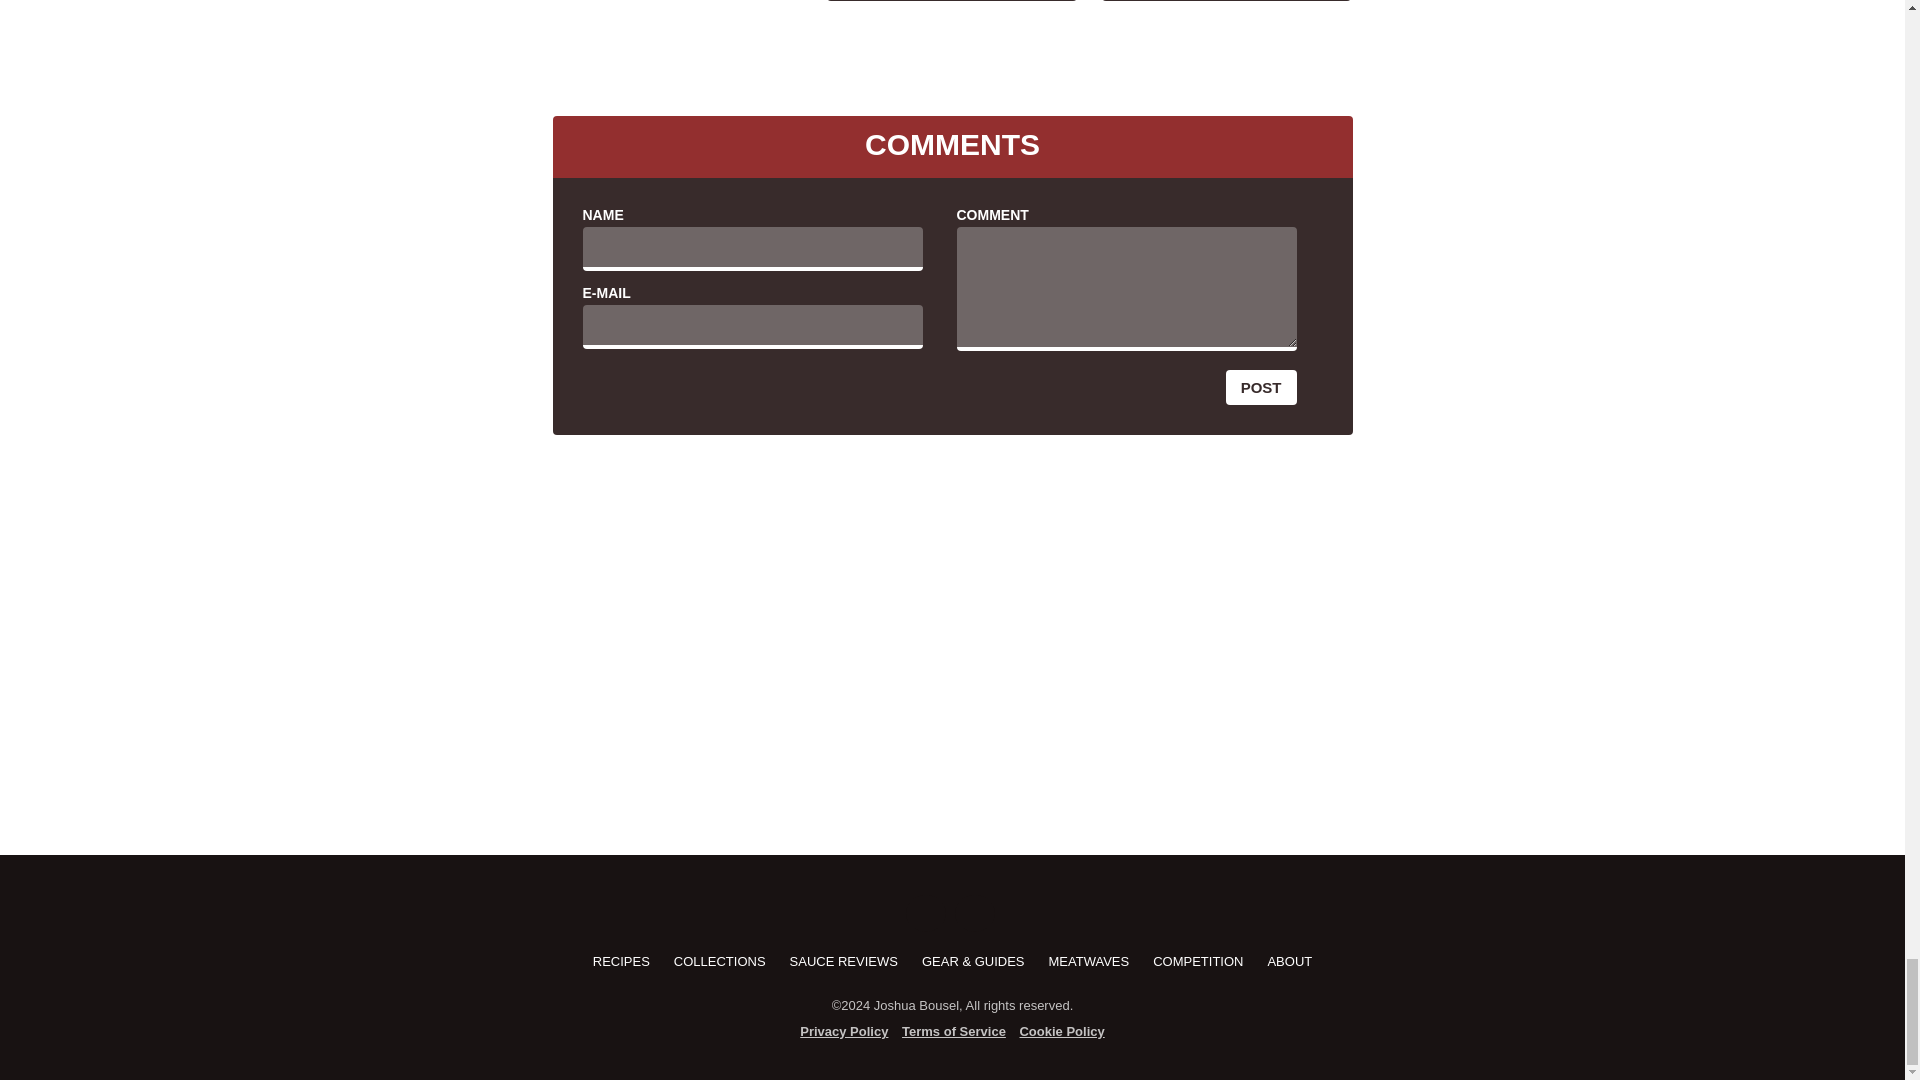 This screenshot has width=1920, height=1080. Describe the element at coordinates (622, 960) in the screenshot. I see `RECIPES` at that location.